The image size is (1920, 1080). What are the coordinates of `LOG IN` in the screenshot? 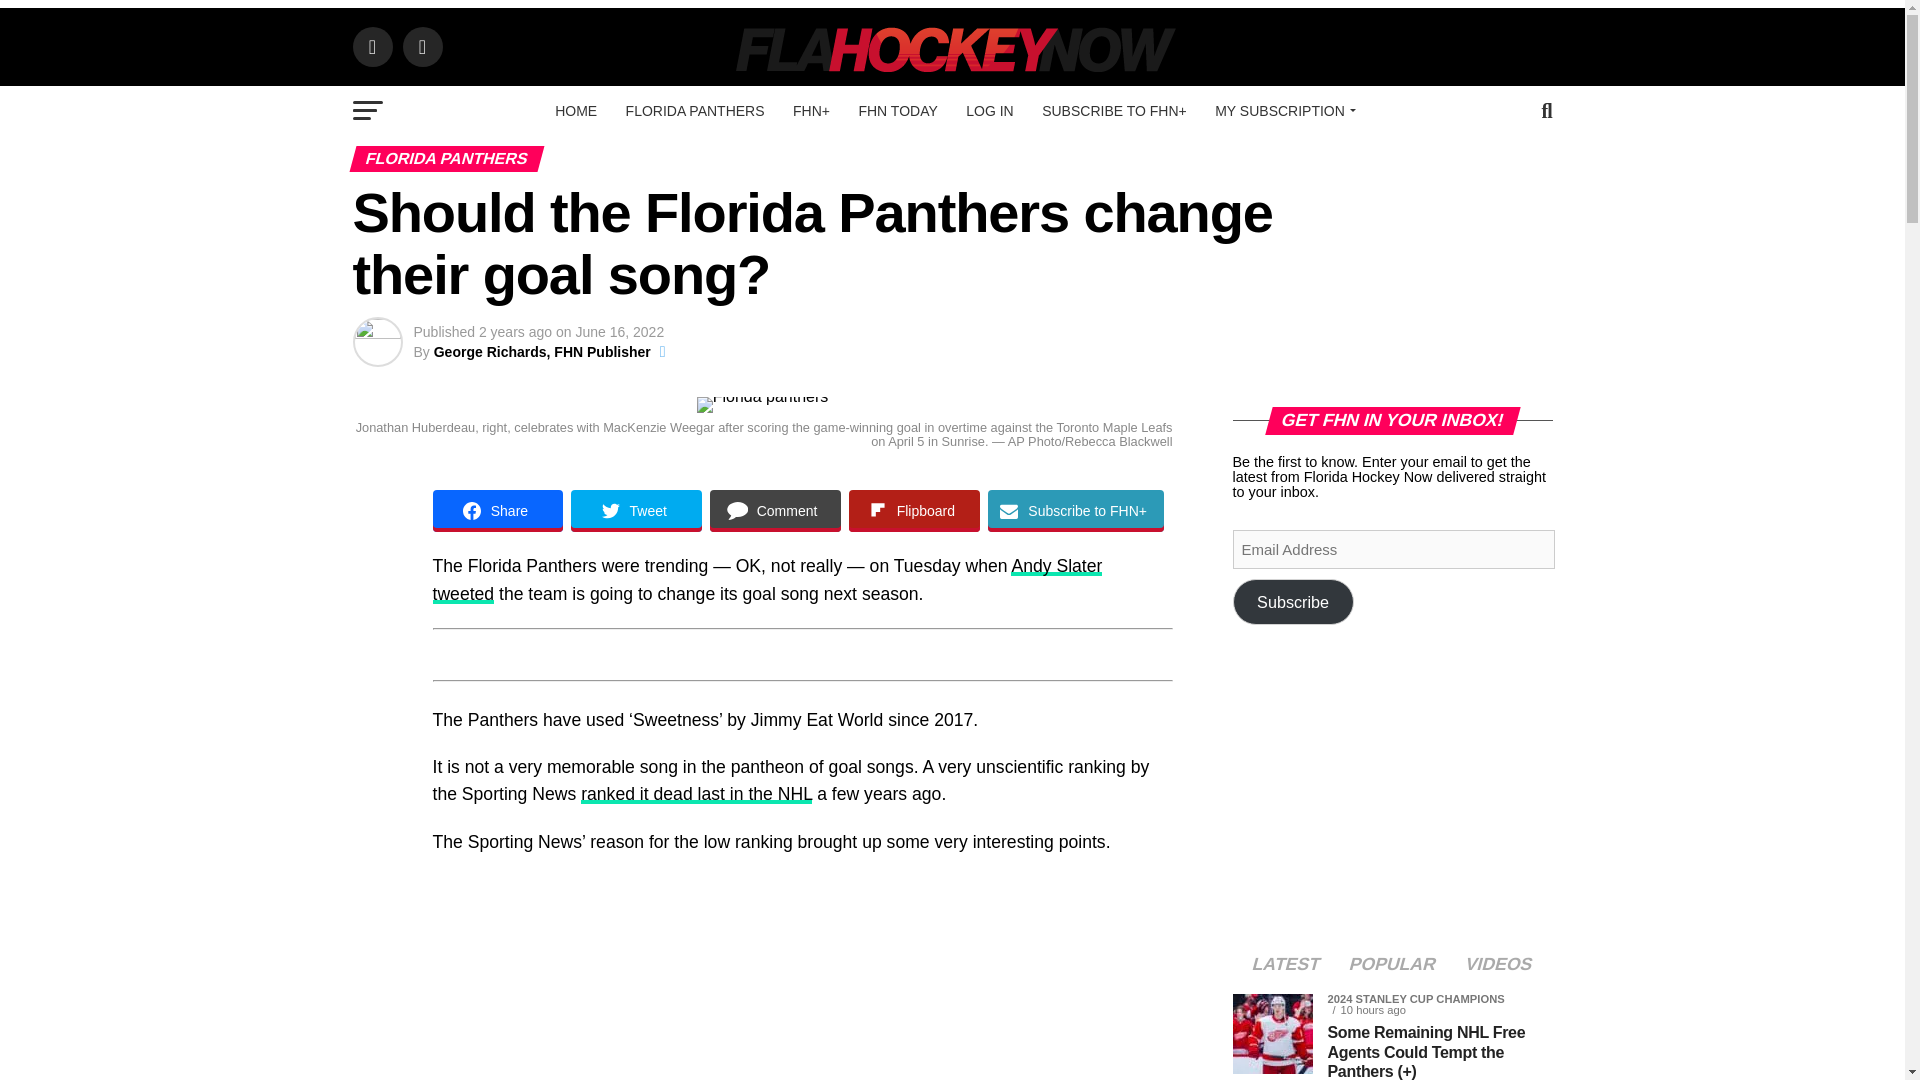 It's located at (990, 111).